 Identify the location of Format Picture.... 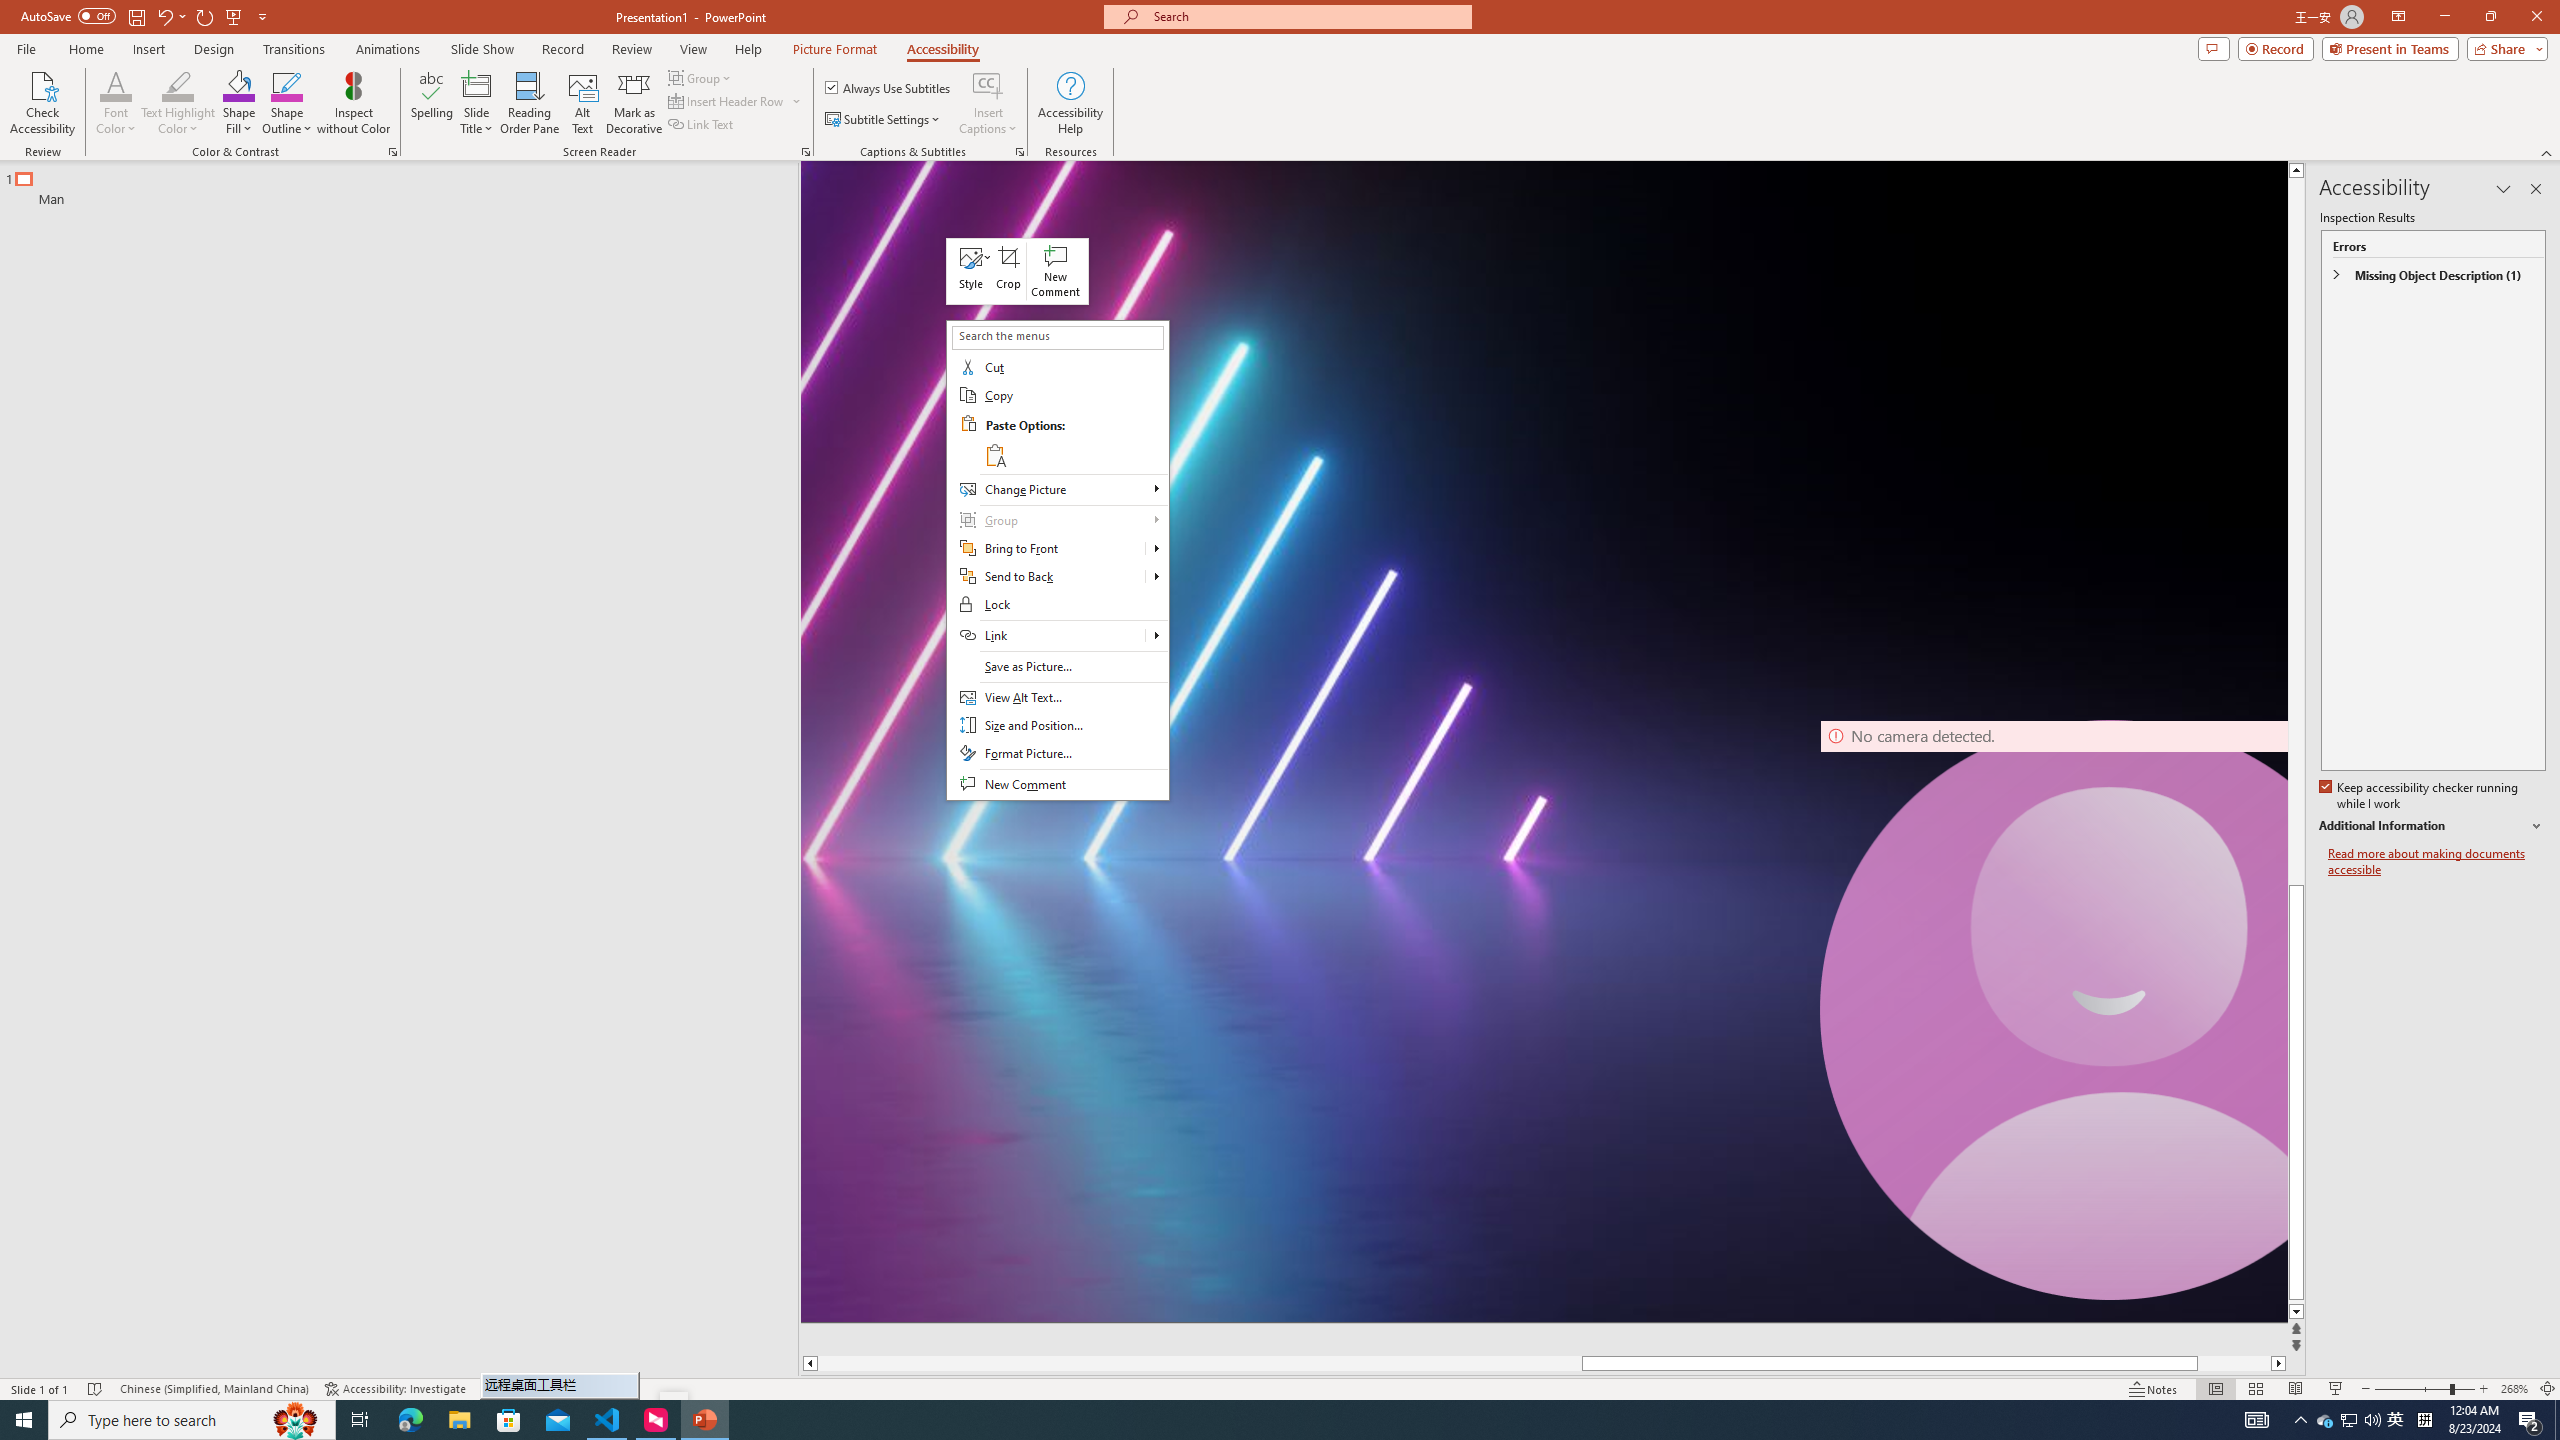
(1057, 754).